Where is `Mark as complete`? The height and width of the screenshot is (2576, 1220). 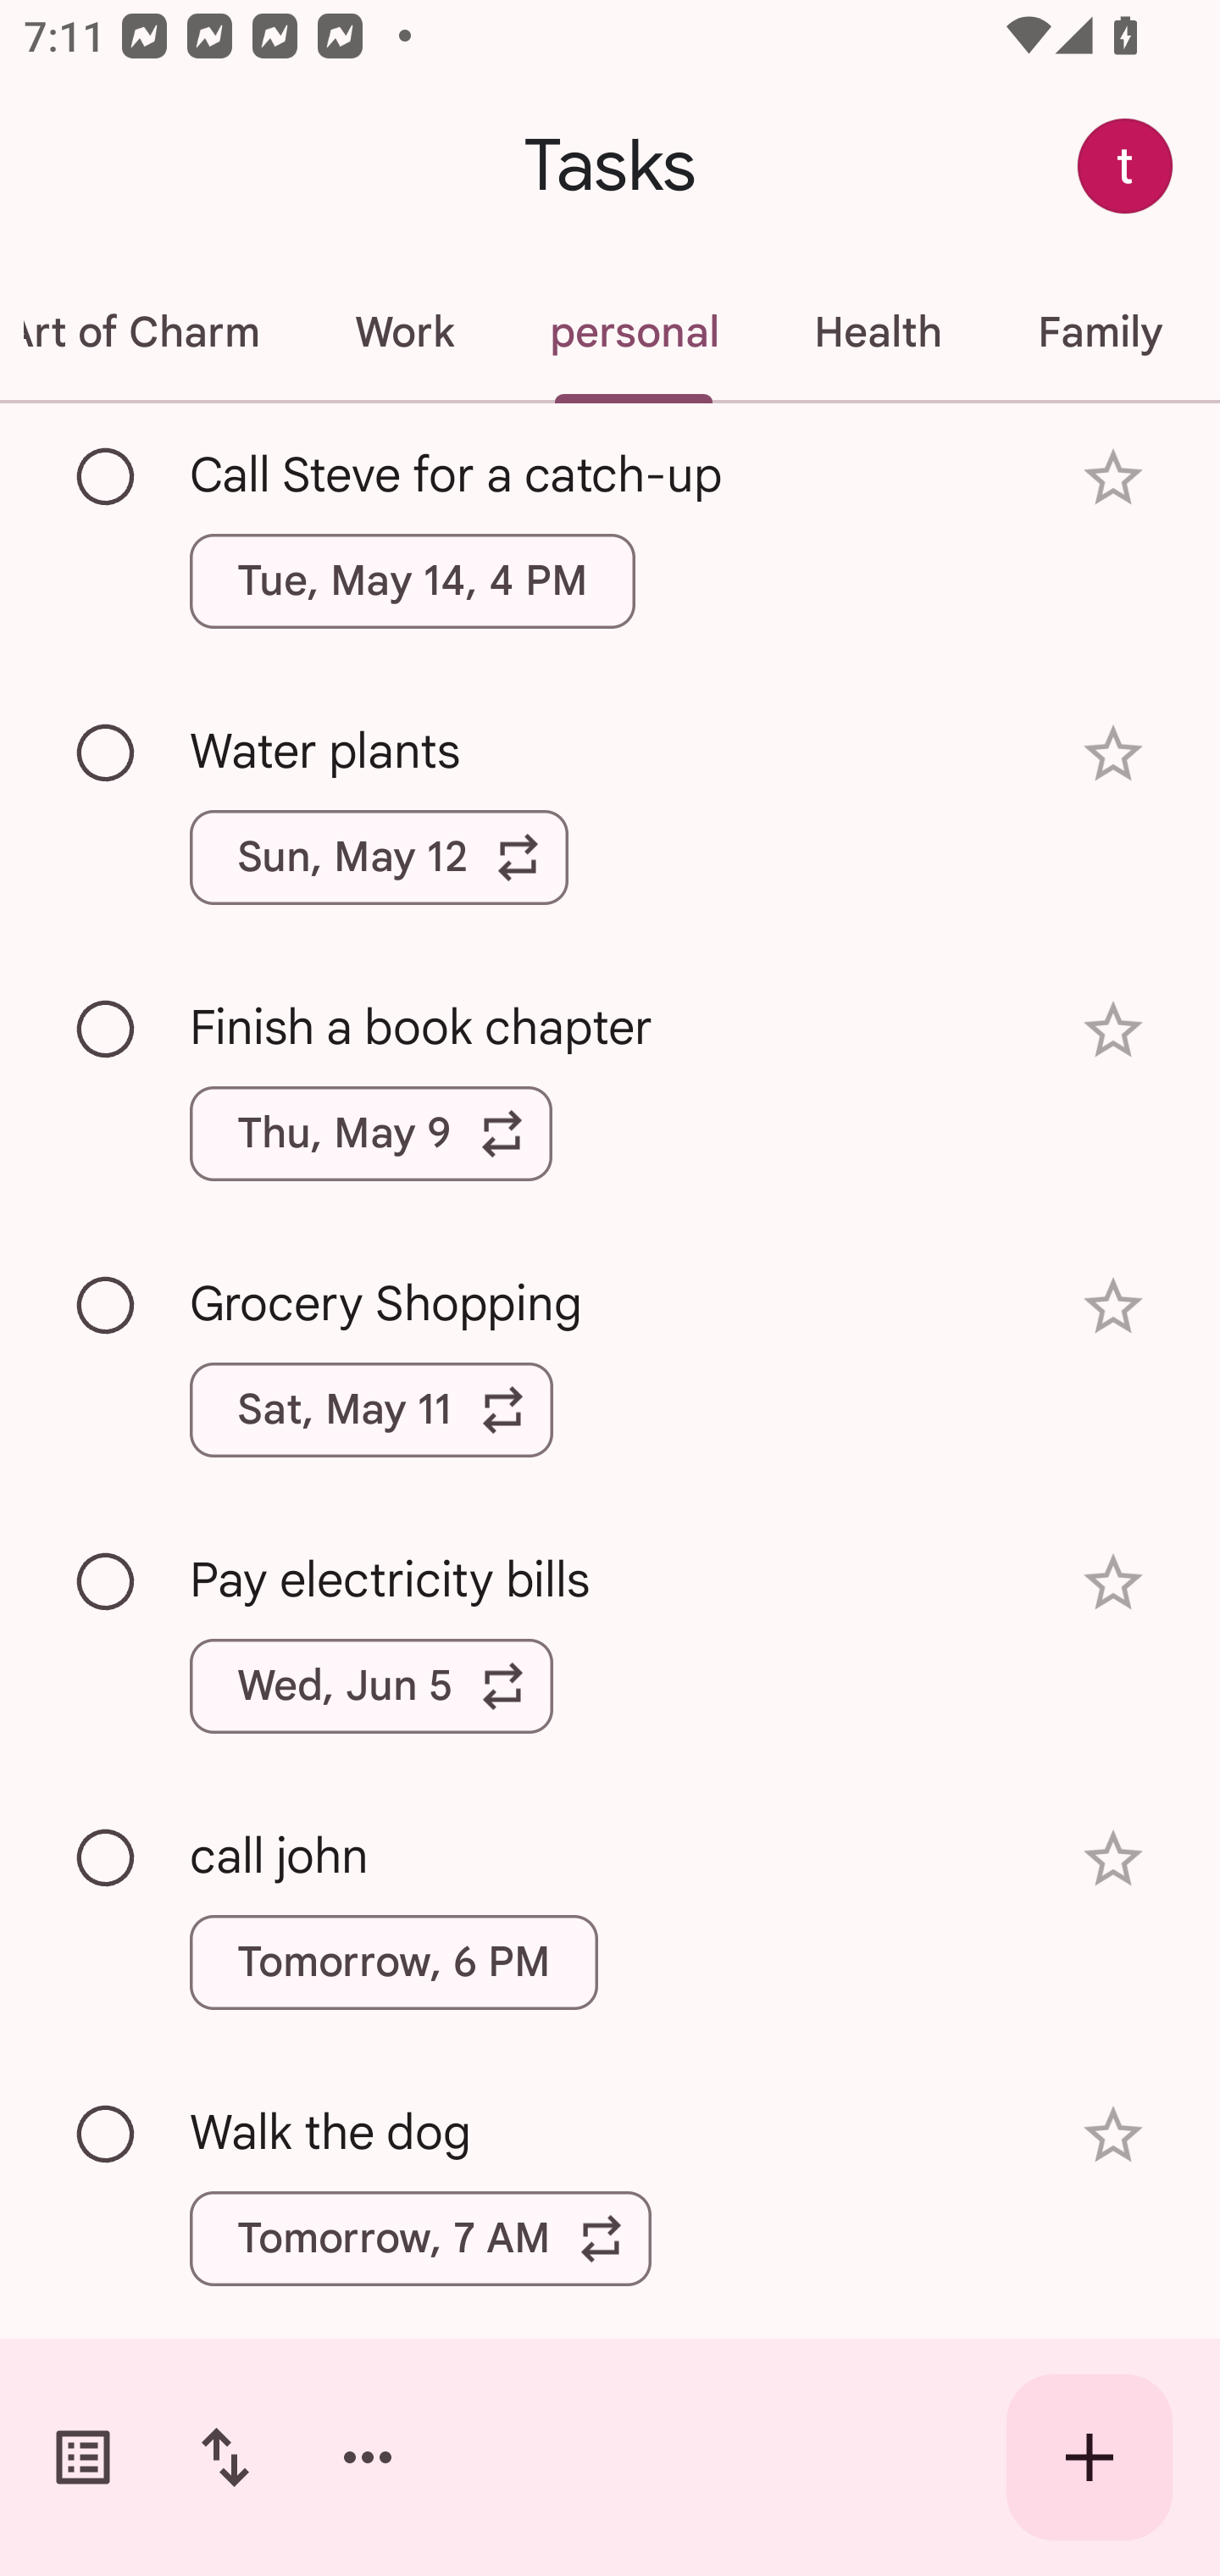
Mark as complete is located at coordinates (107, 1305).